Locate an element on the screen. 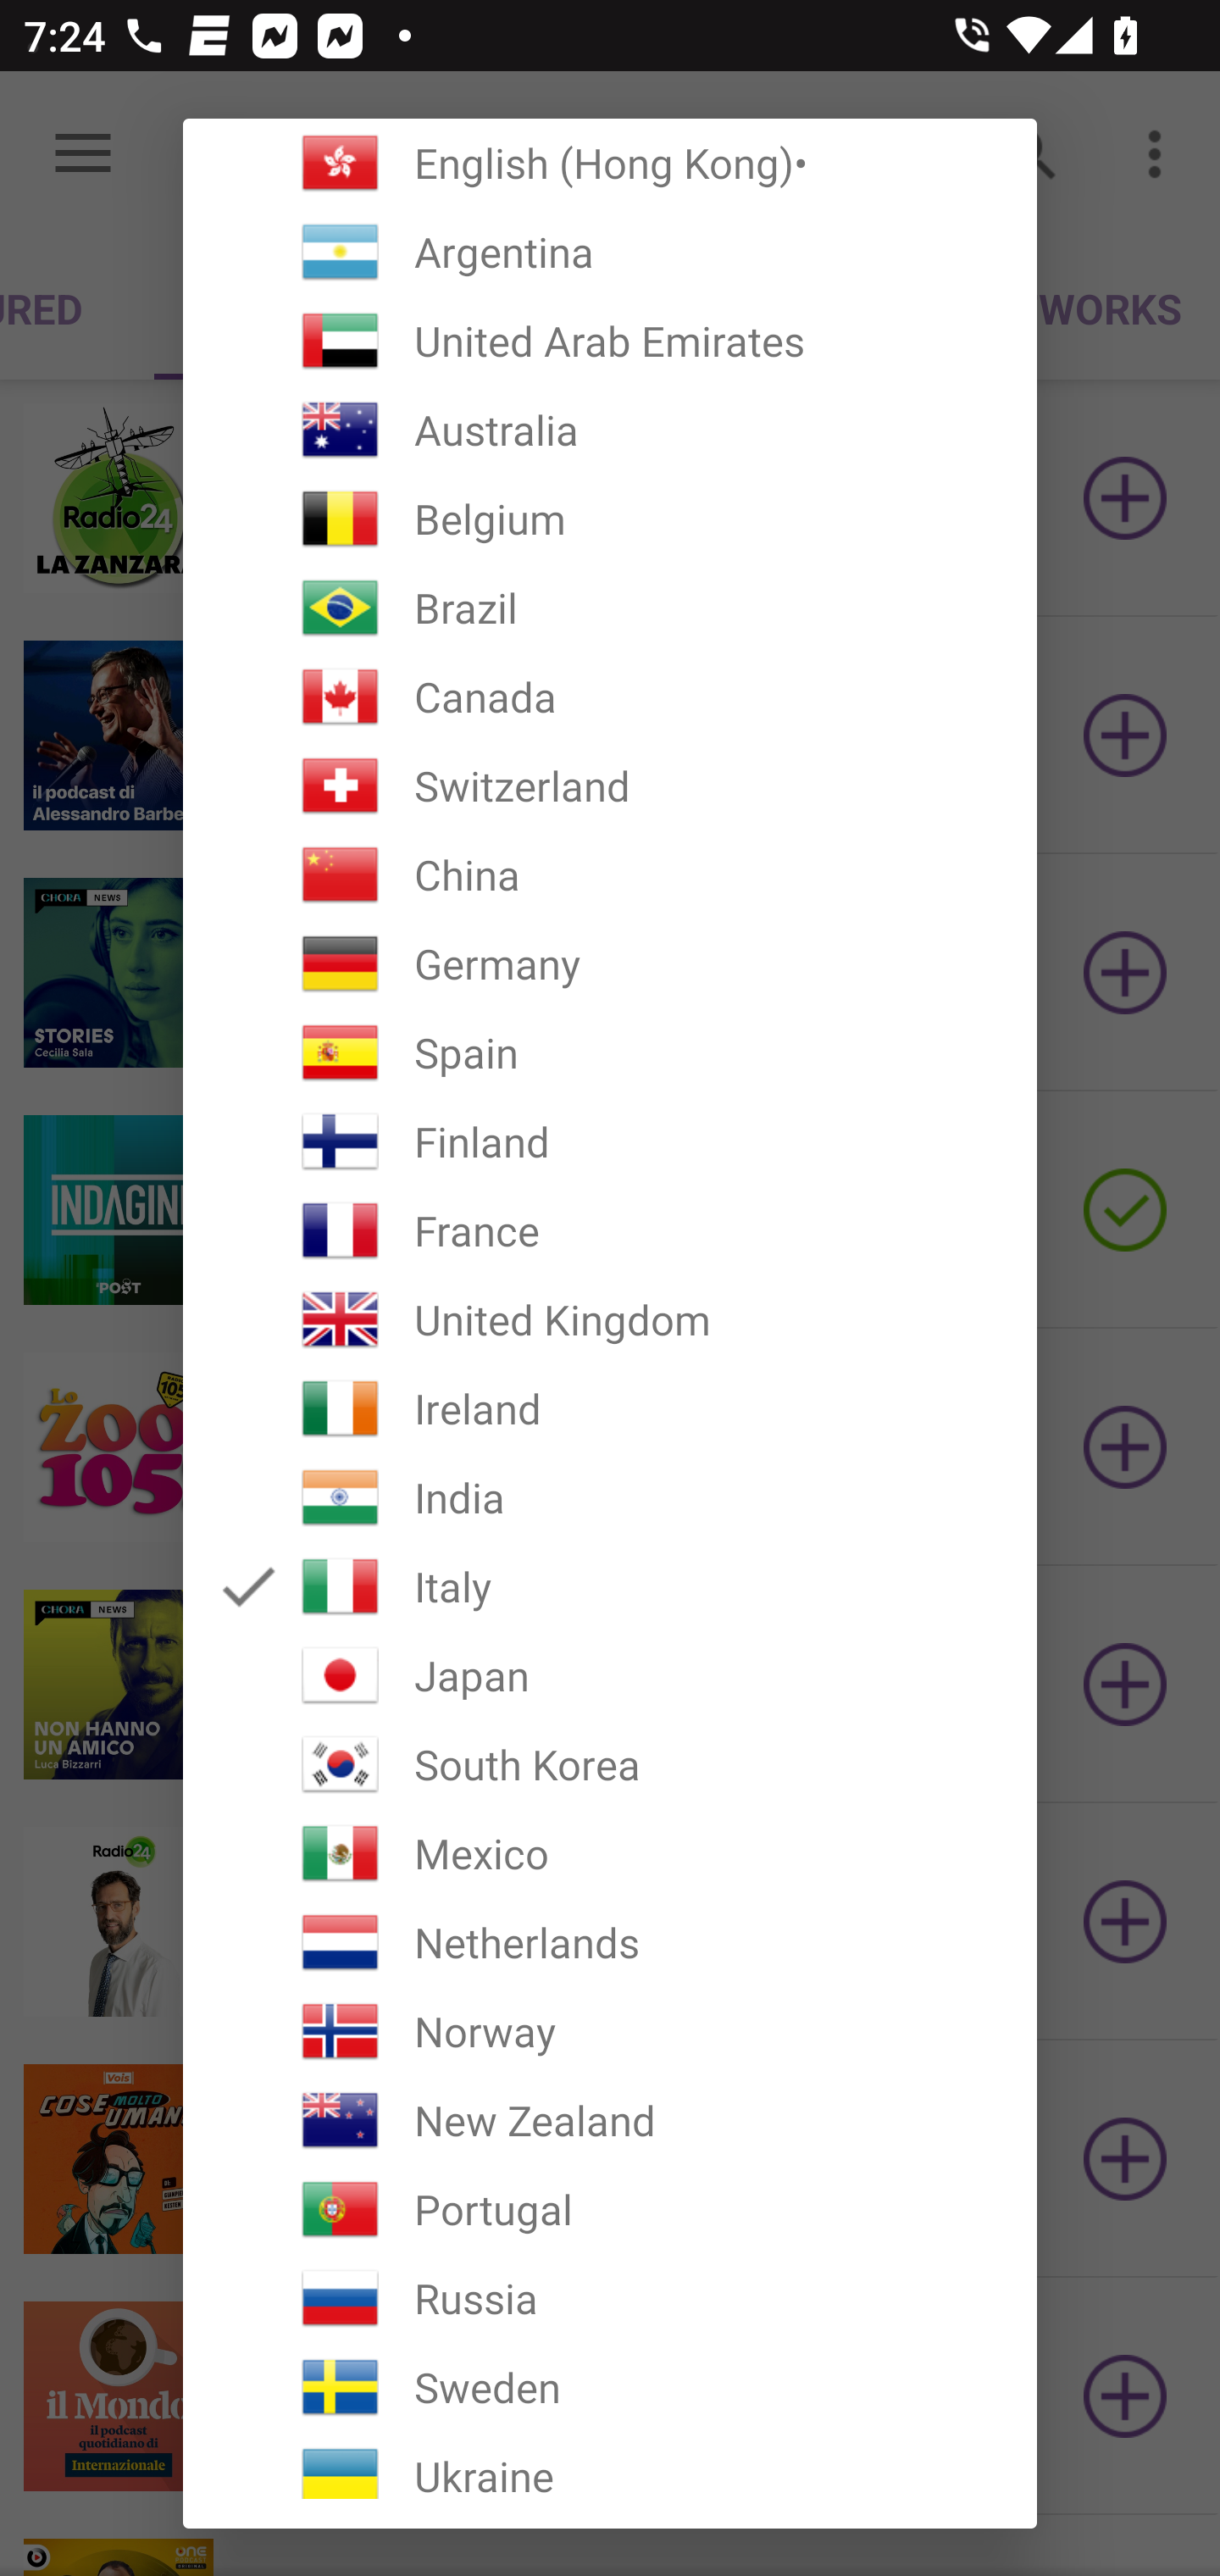  Russia is located at coordinates (610, 2299).